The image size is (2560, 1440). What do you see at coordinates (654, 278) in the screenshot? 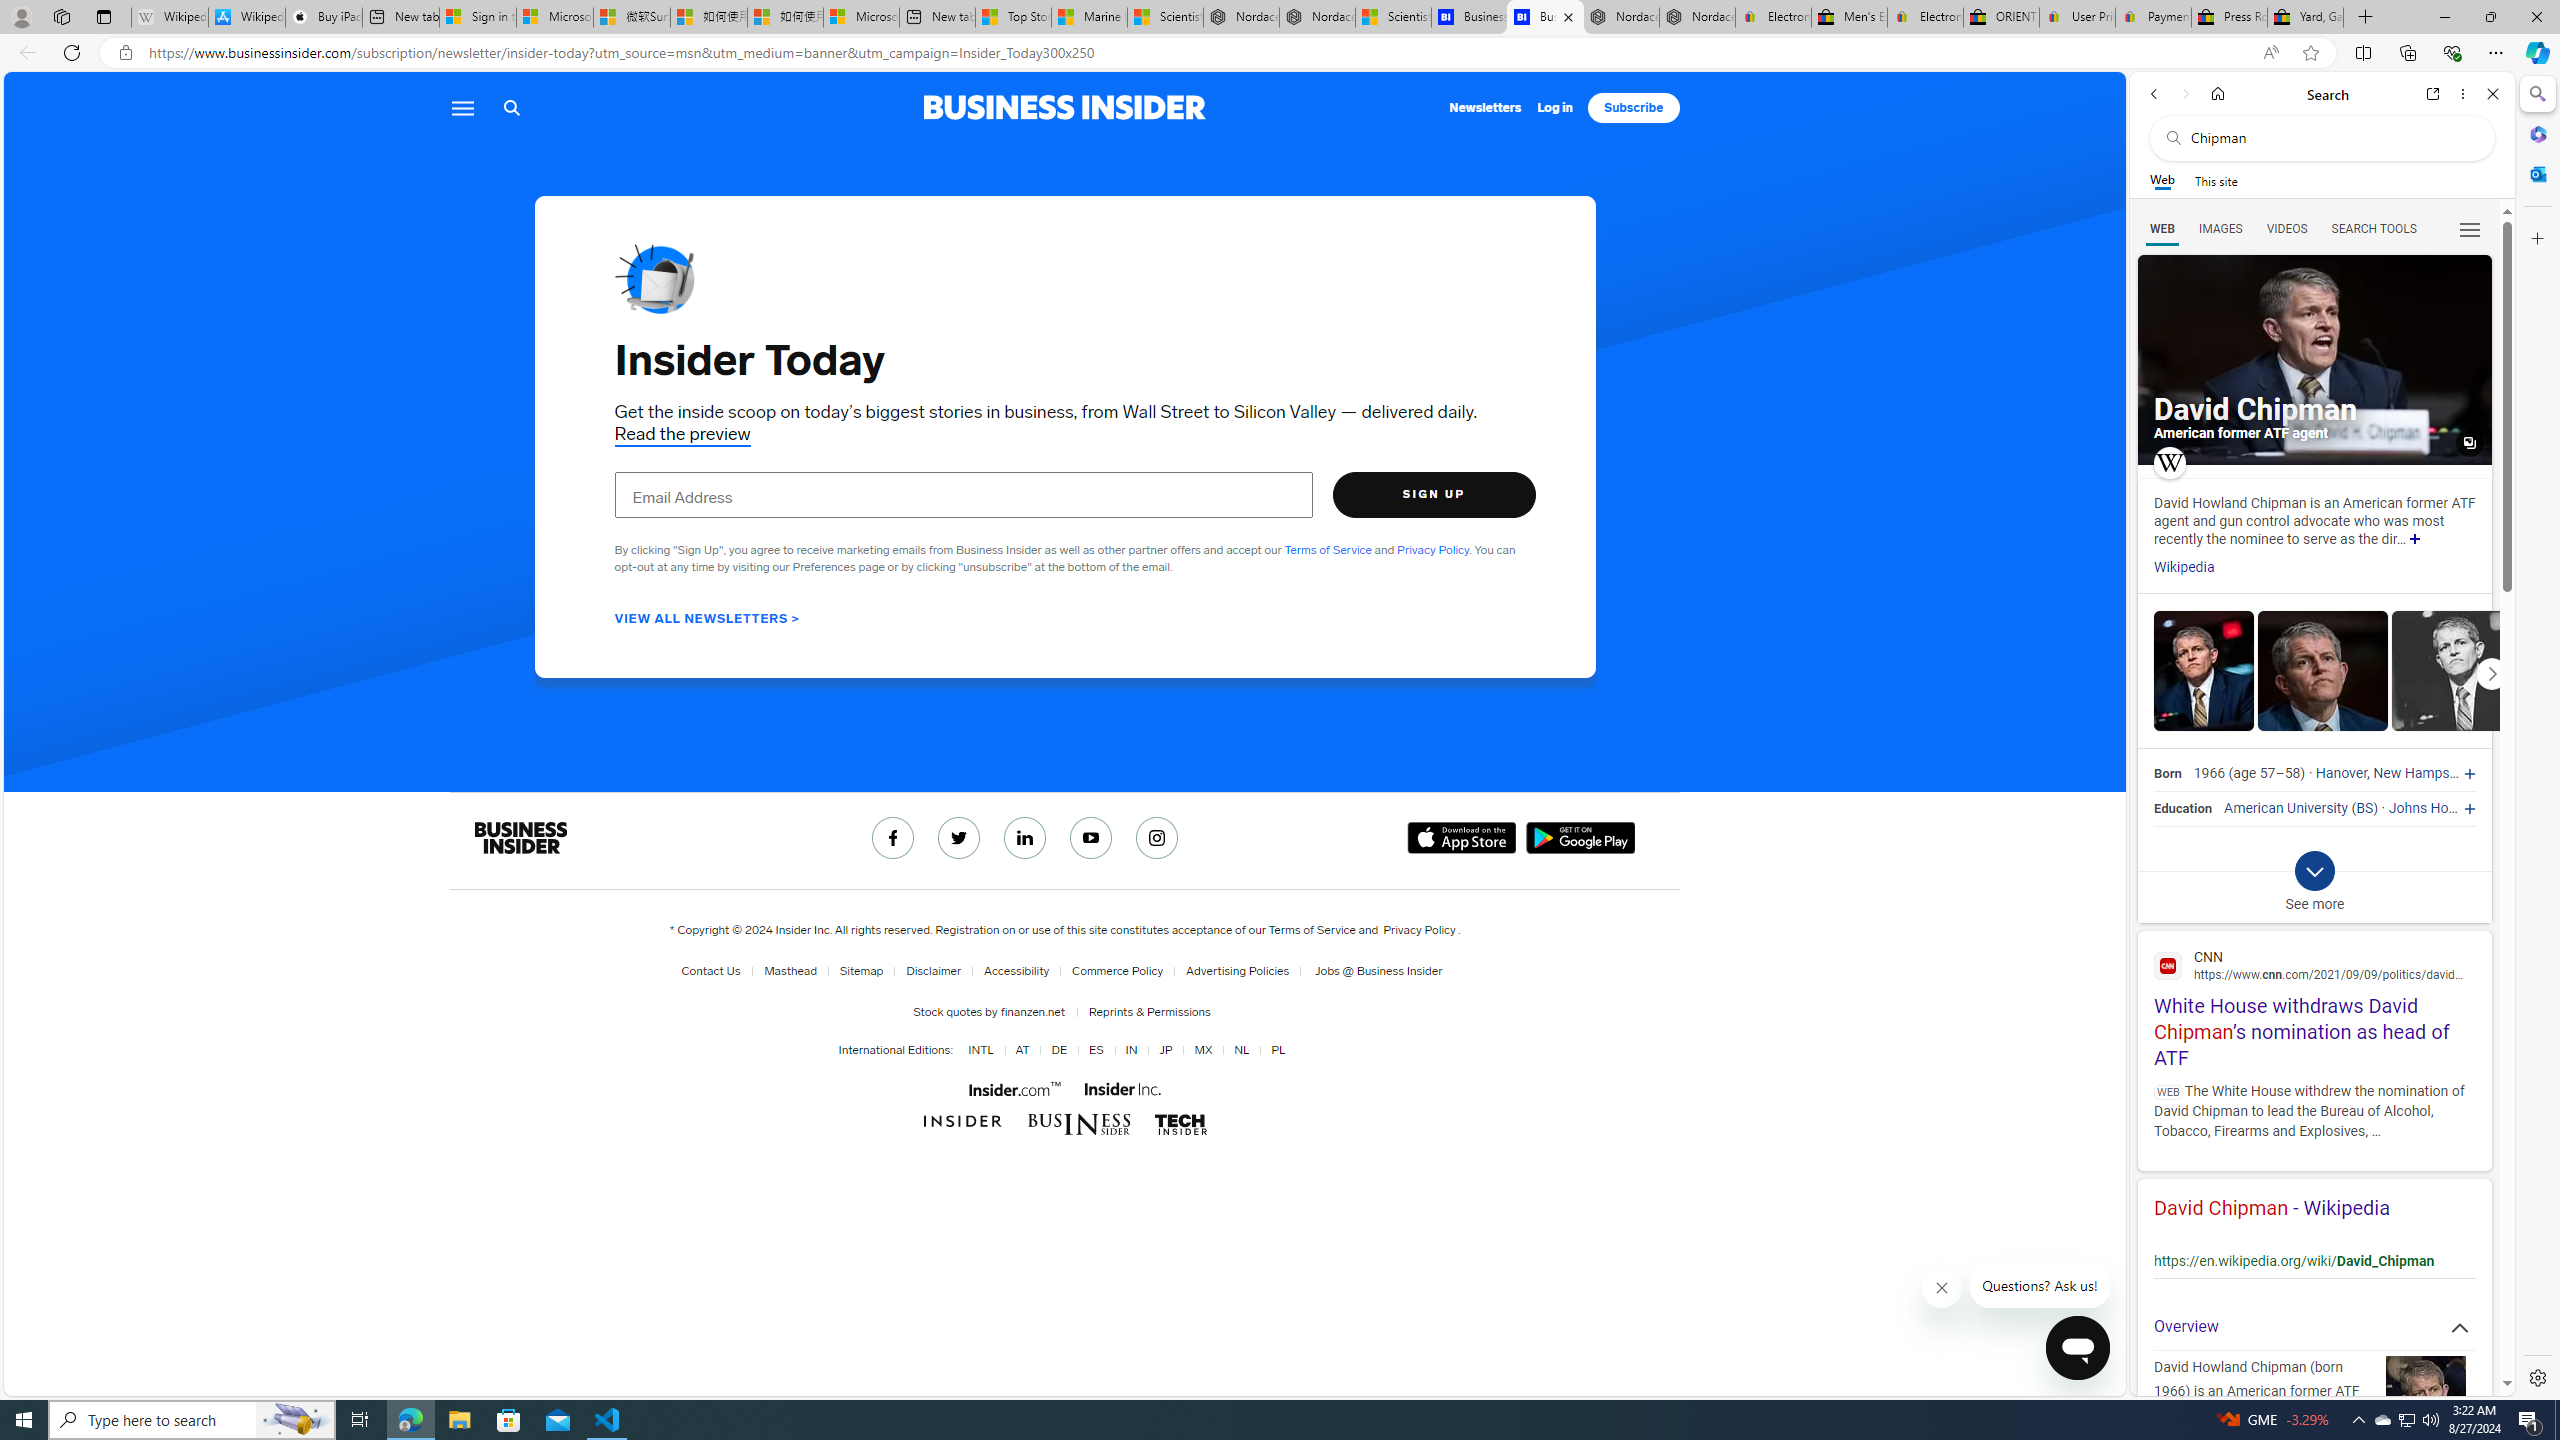
I see `Mailbox` at bounding box center [654, 278].